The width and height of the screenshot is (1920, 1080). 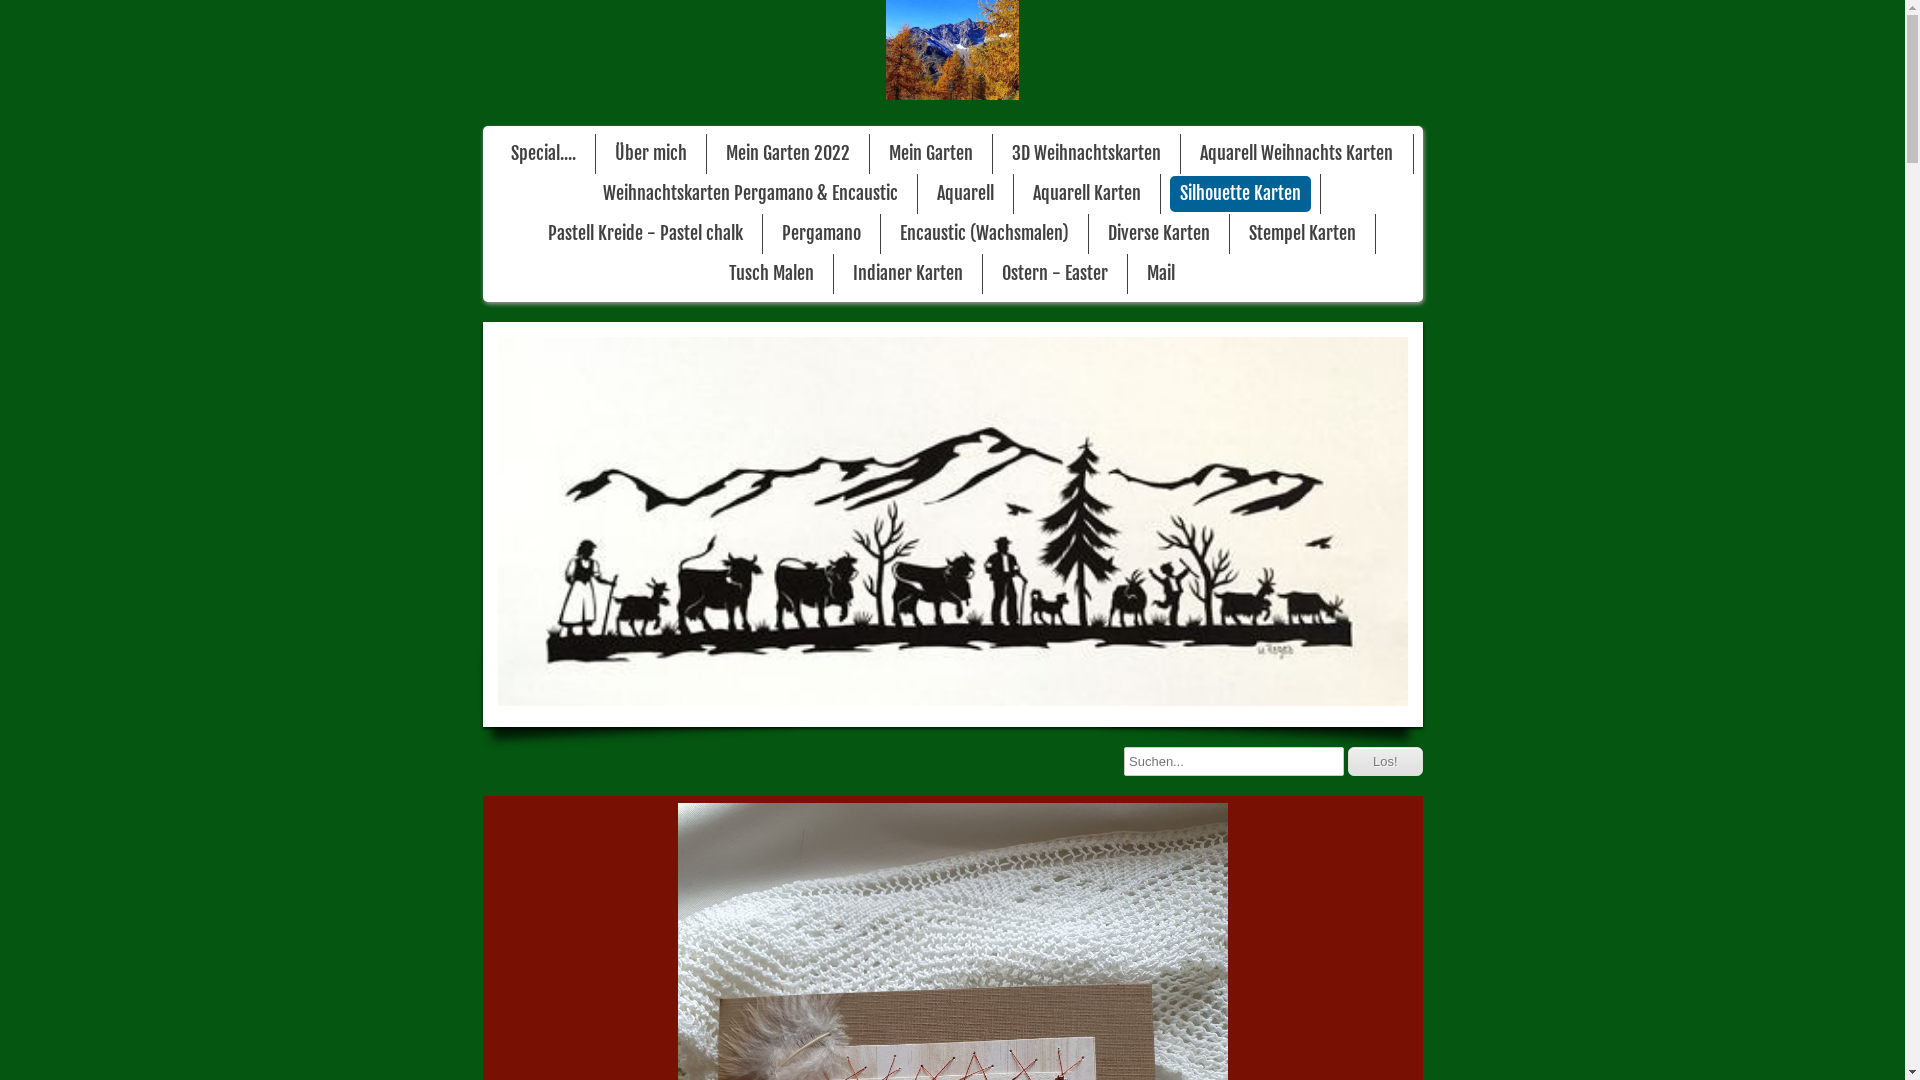 What do you see at coordinates (1161, 274) in the screenshot?
I see `Mail` at bounding box center [1161, 274].